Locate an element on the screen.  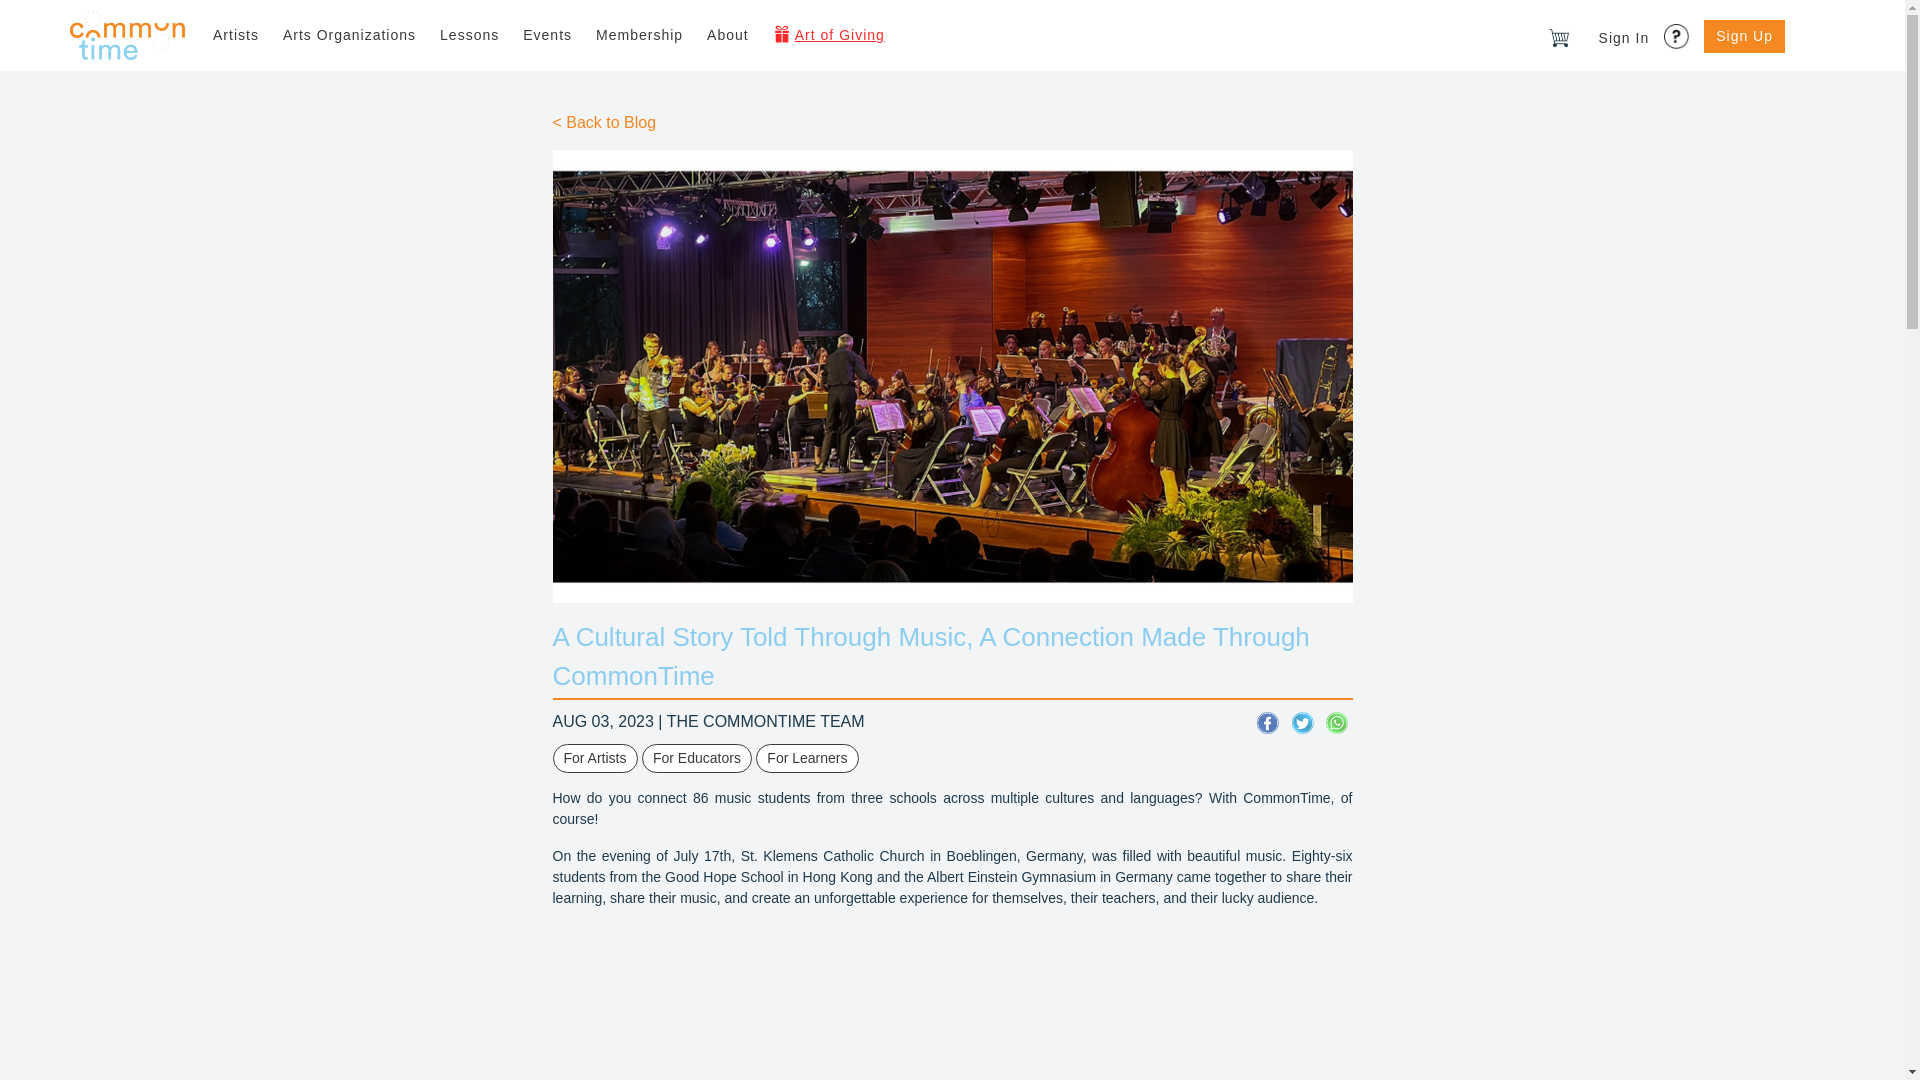
For Educators is located at coordinates (696, 758).